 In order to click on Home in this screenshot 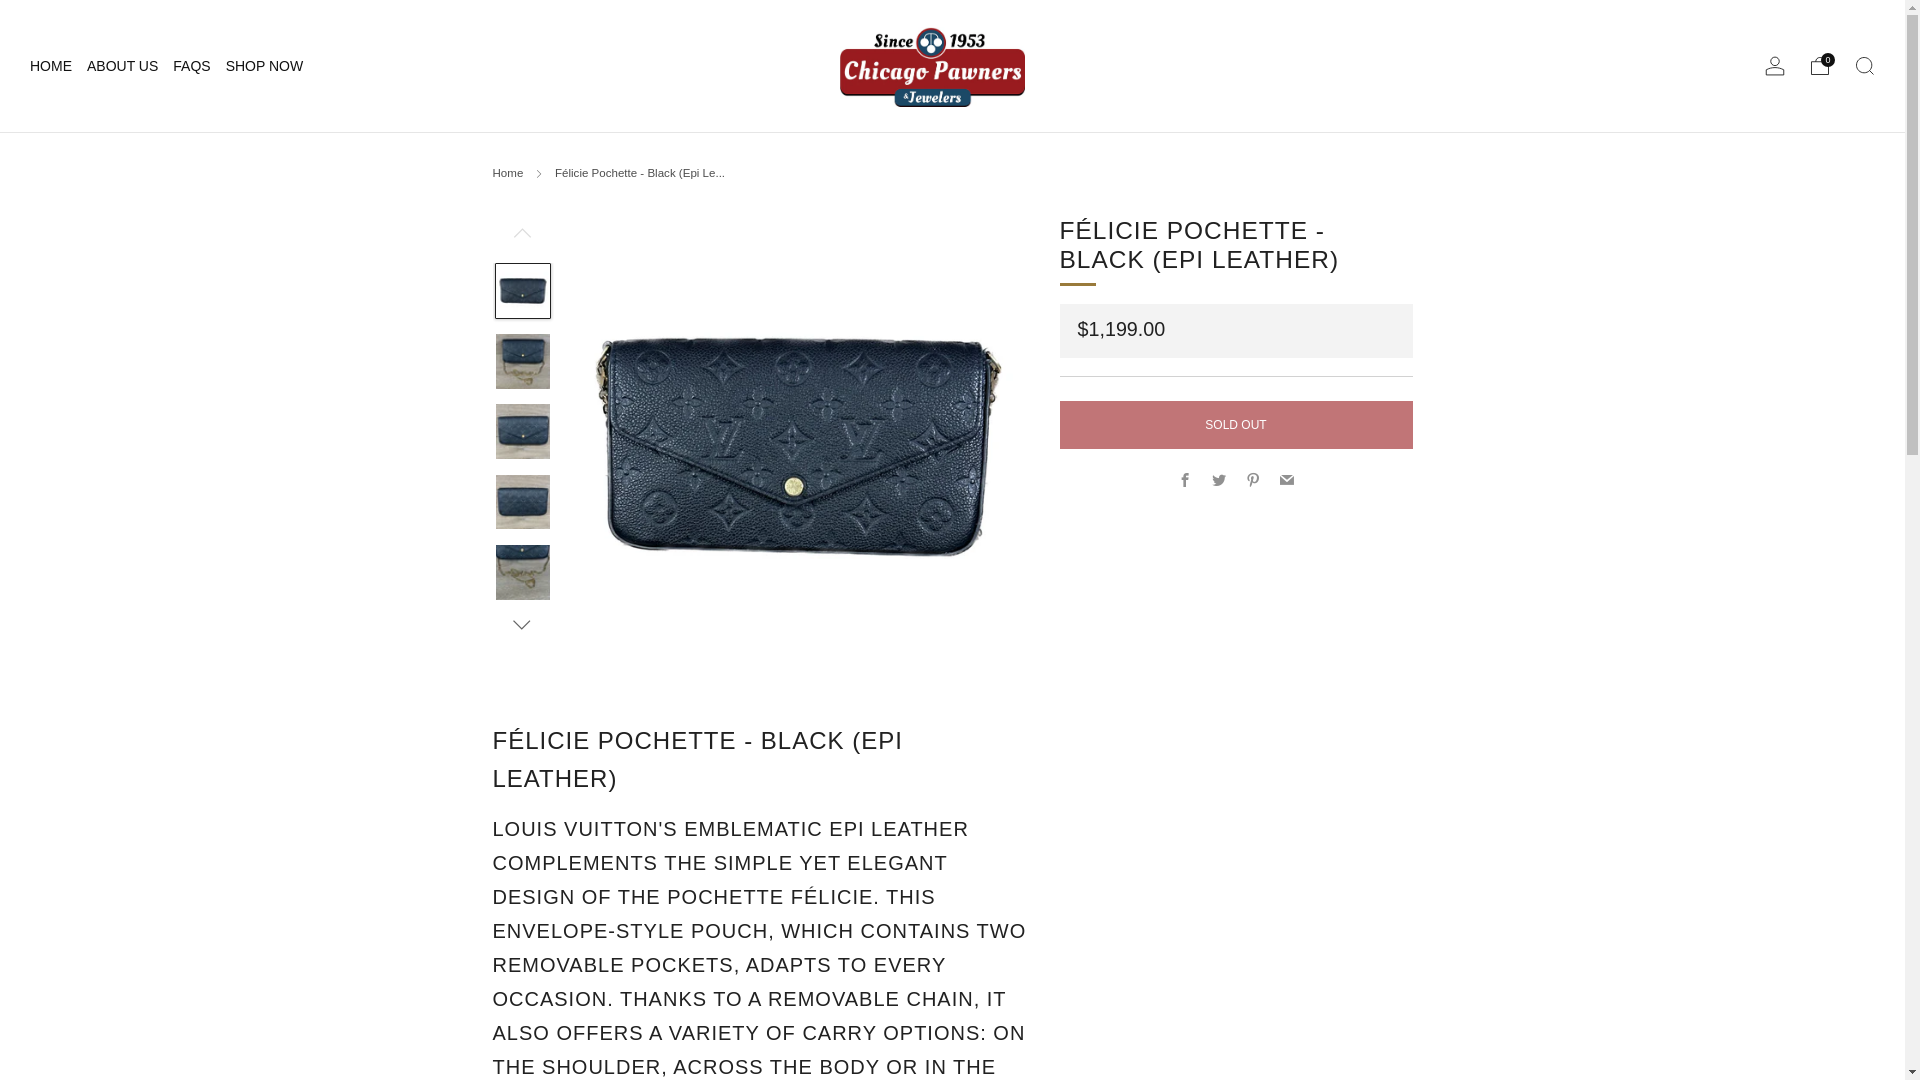, I will do `click(506, 173)`.